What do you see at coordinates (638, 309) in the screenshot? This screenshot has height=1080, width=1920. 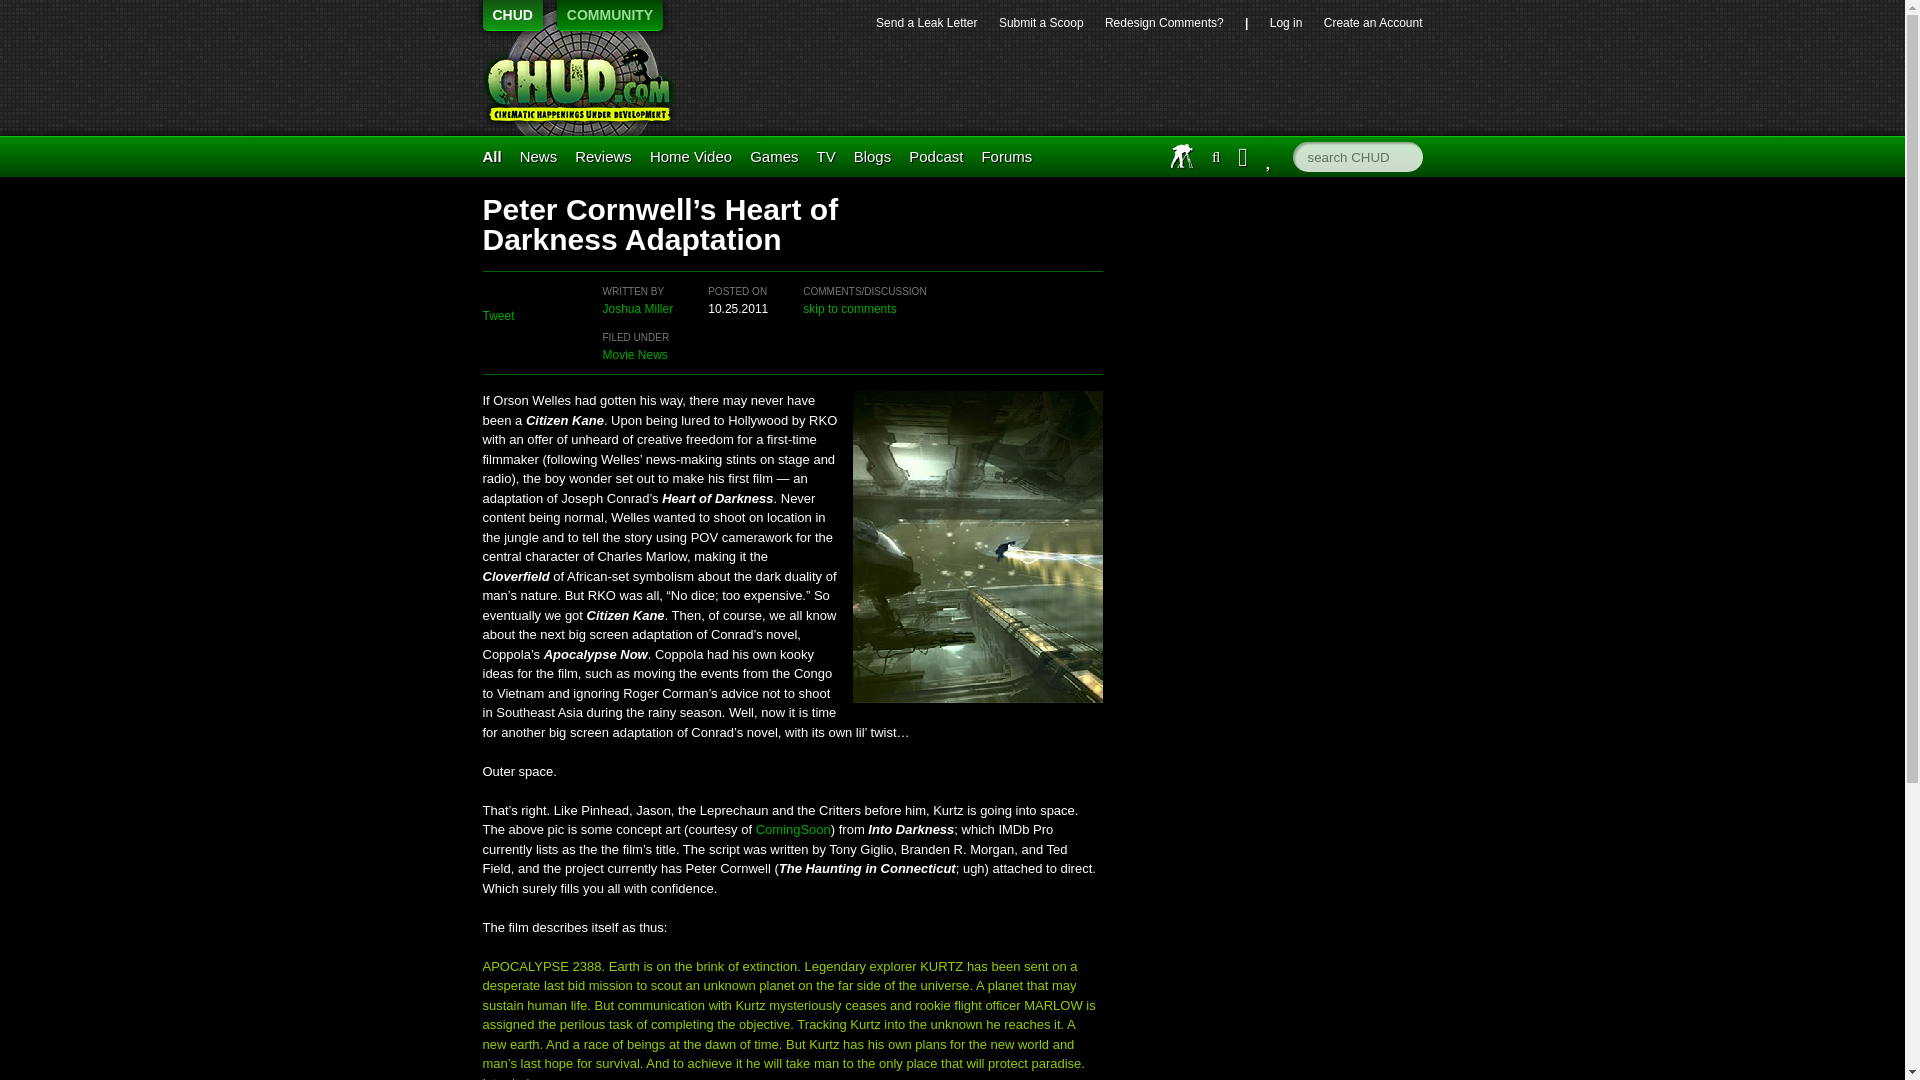 I see `Posts by Joshua Miller` at bounding box center [638, 309].